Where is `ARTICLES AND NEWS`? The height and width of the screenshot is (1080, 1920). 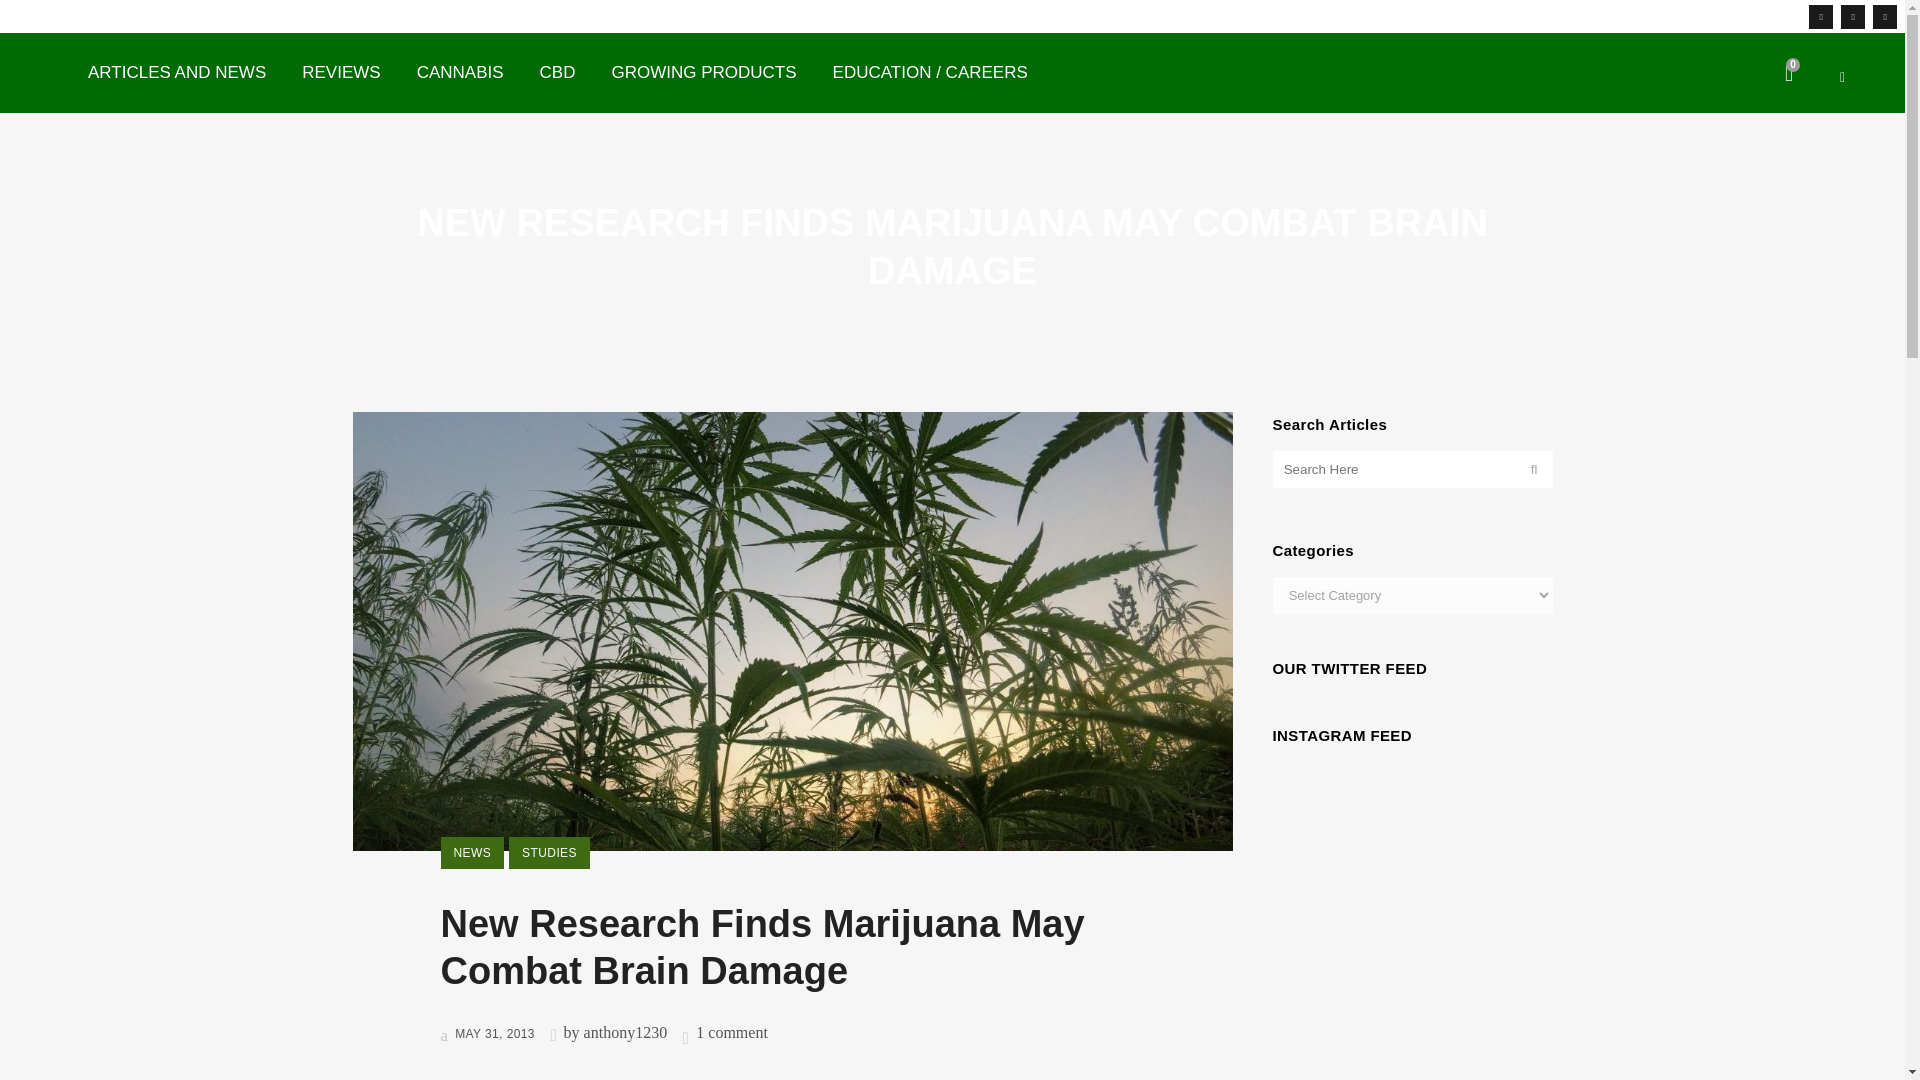
ARTICLES AND NEWS is located at coordinates (176, 73).